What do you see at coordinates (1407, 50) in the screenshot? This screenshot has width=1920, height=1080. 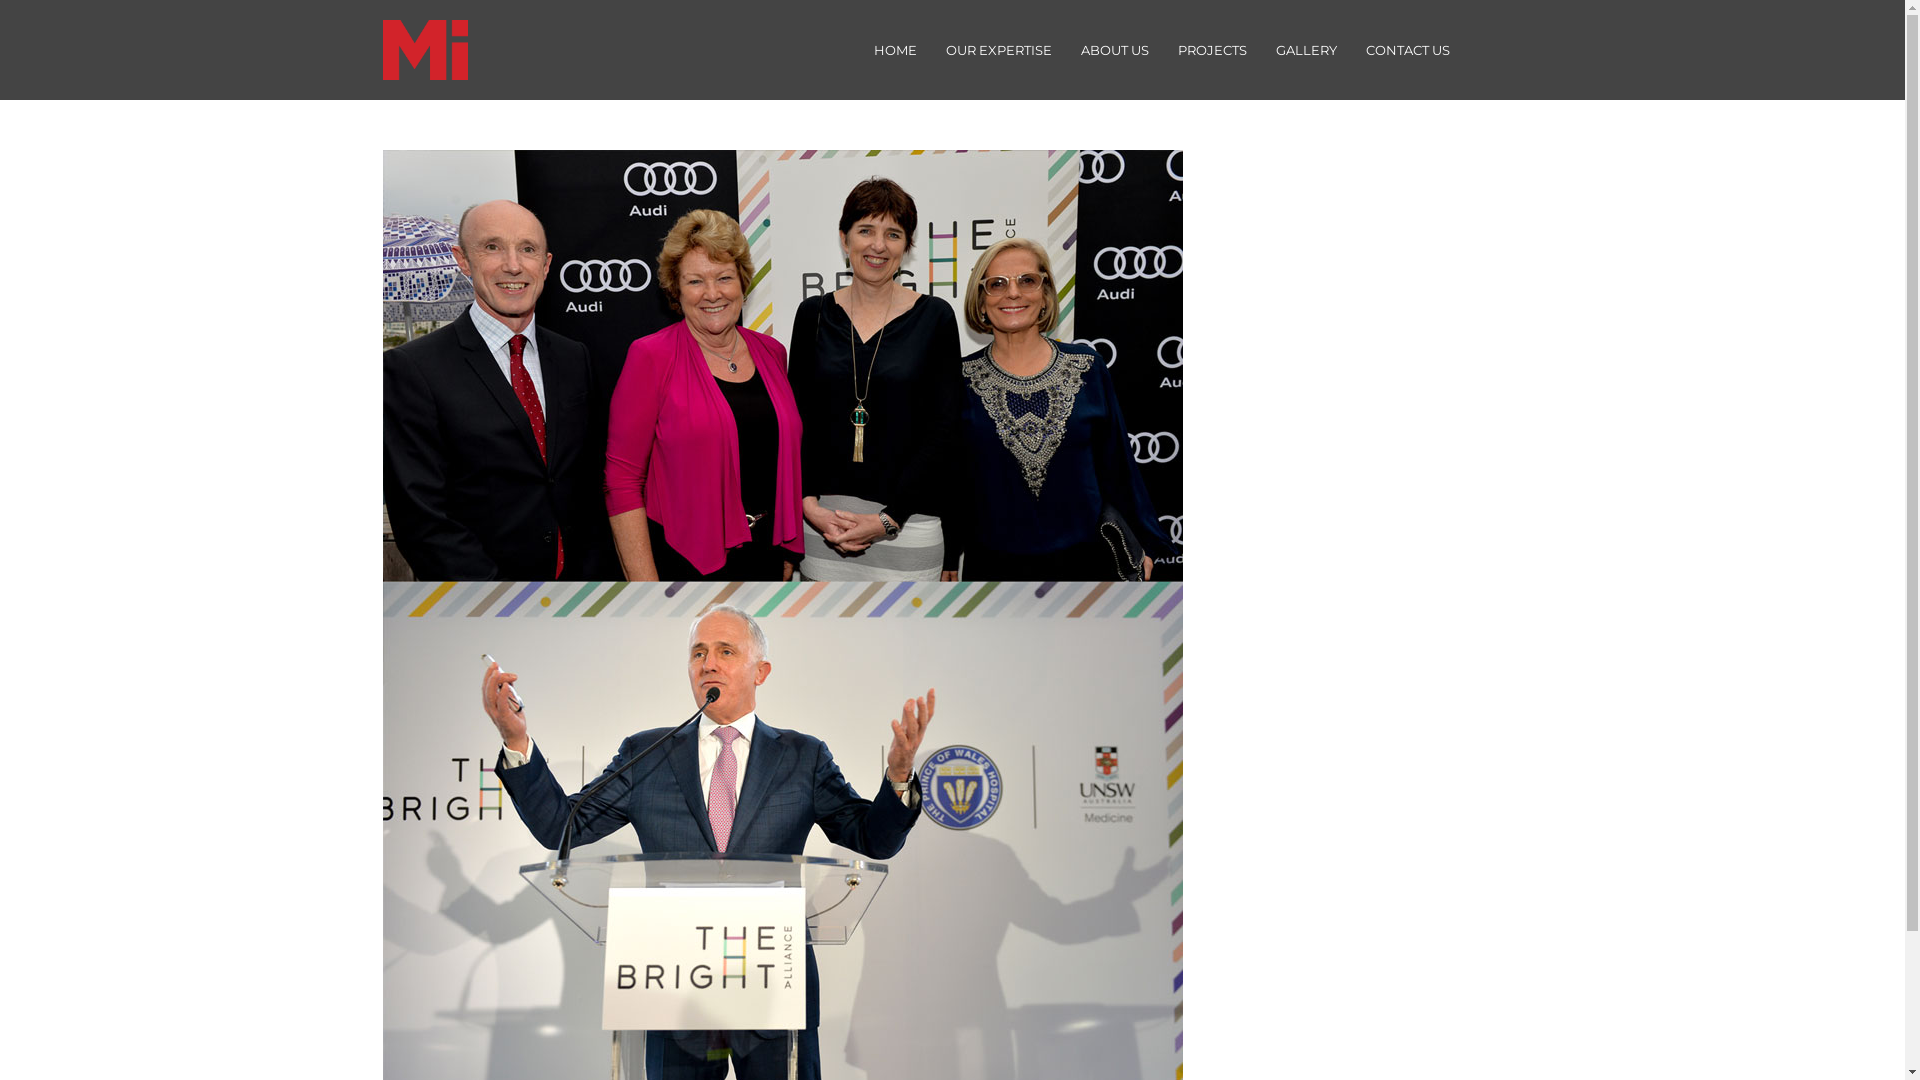 I see `CONTACT US` at bounding box center [1407, 50].